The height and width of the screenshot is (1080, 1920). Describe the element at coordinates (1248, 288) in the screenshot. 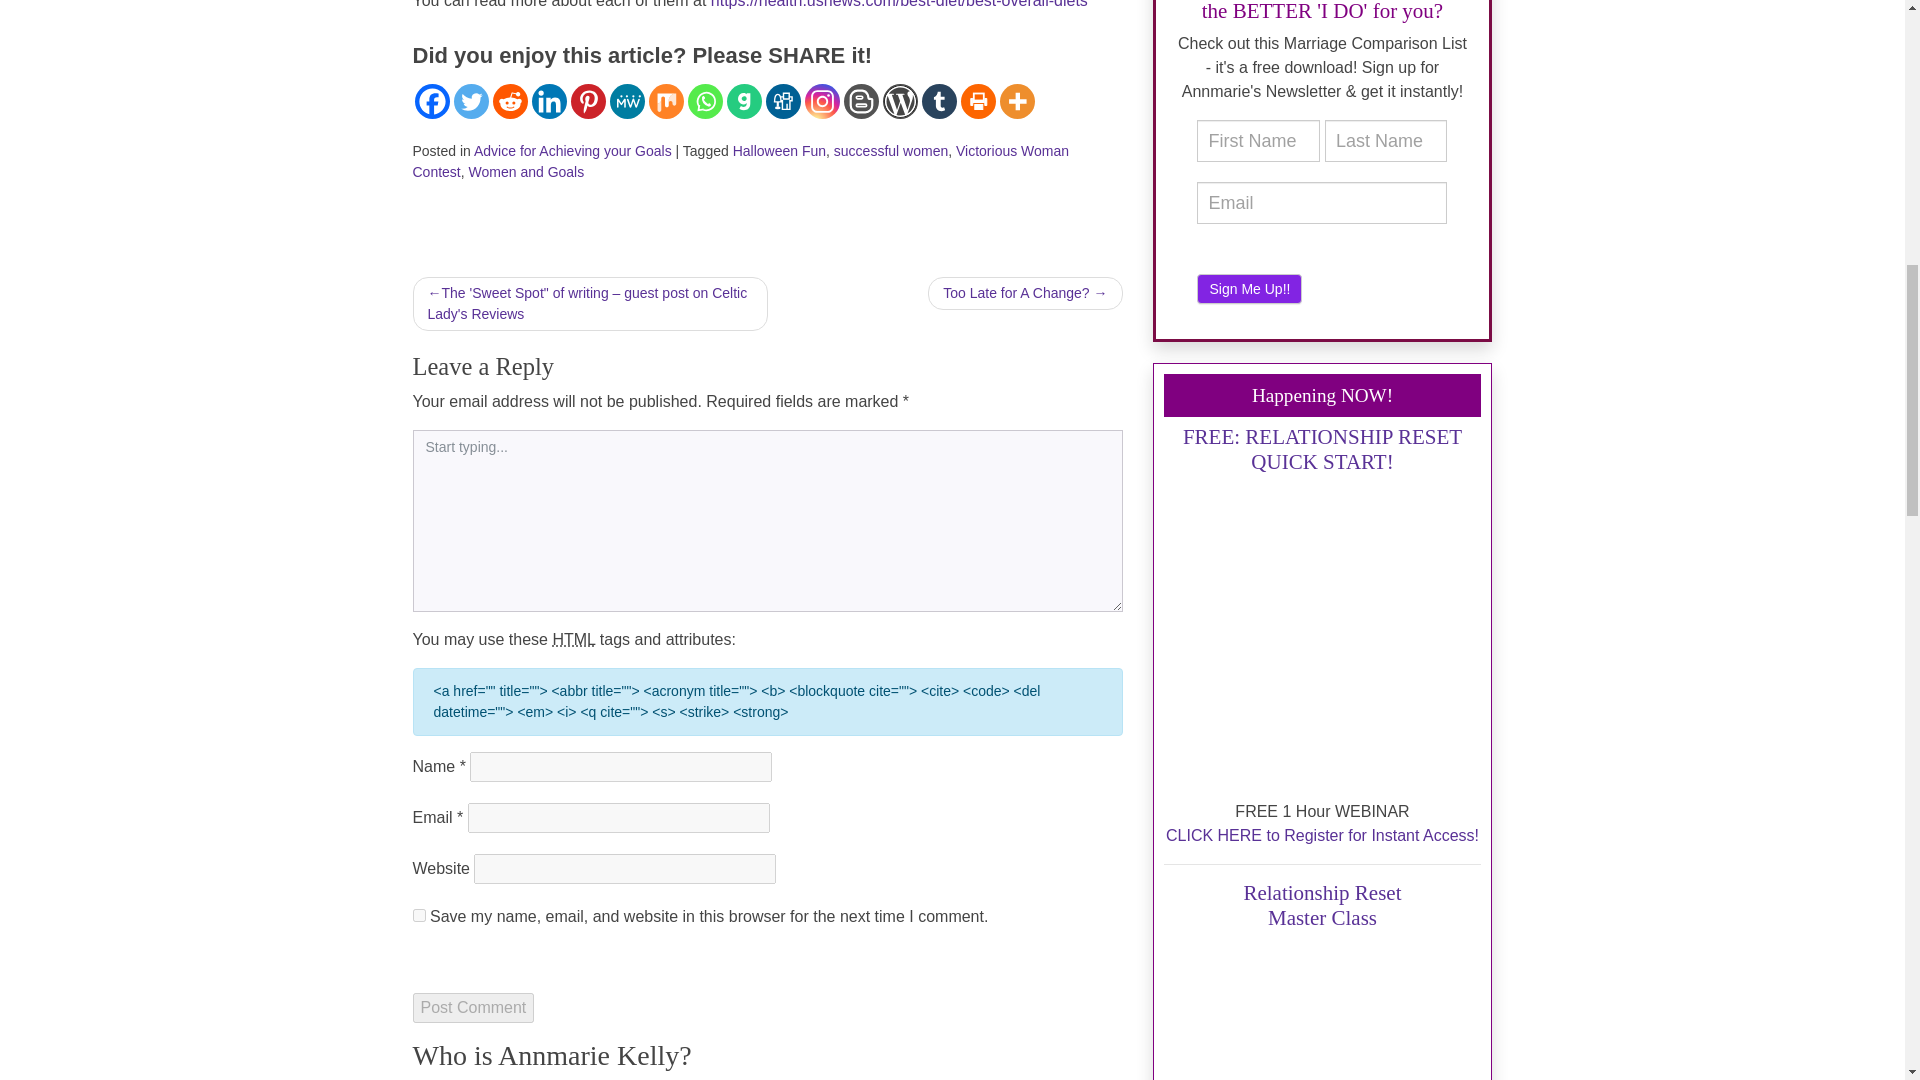

I see `Sign Me Up!!` at that location.